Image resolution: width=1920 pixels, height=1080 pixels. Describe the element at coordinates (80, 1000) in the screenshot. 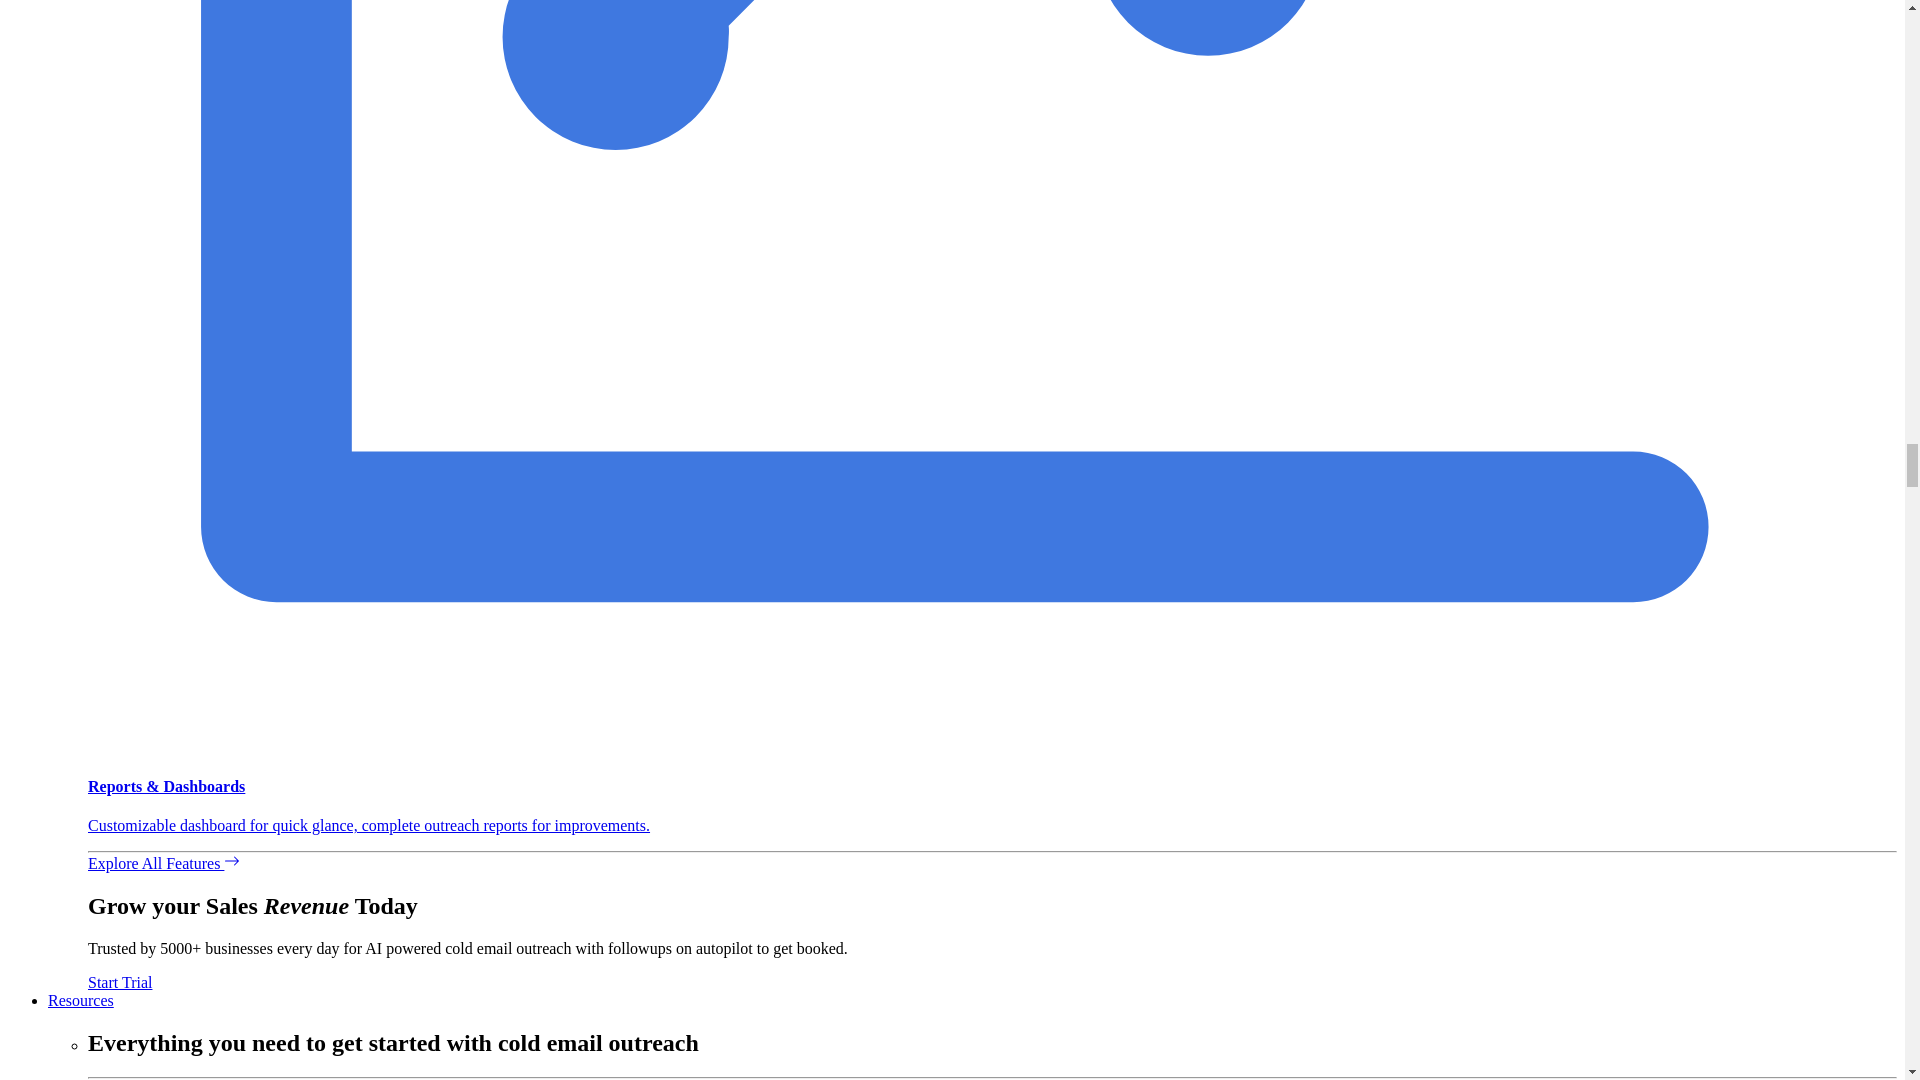

I see `Resources` at that location.